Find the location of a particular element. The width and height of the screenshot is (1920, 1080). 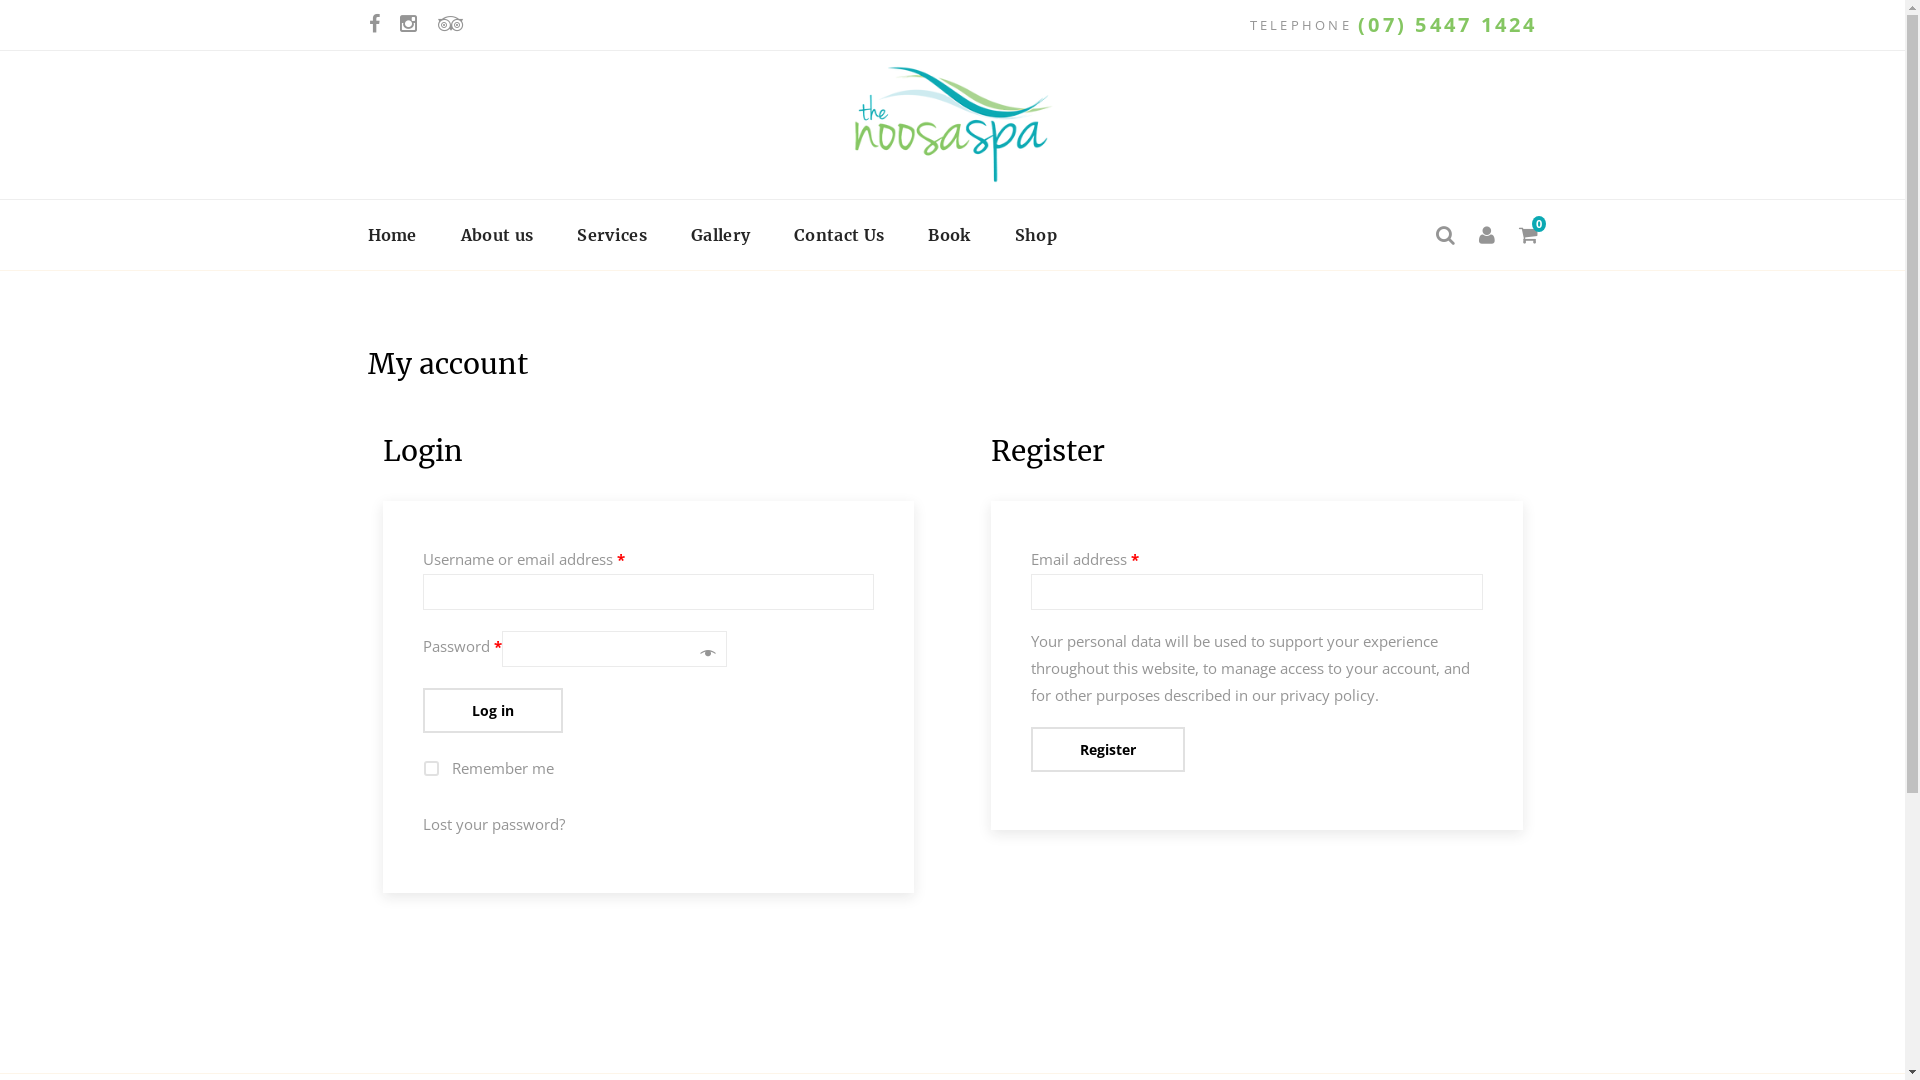

Home is located at coordinates (392, 235).